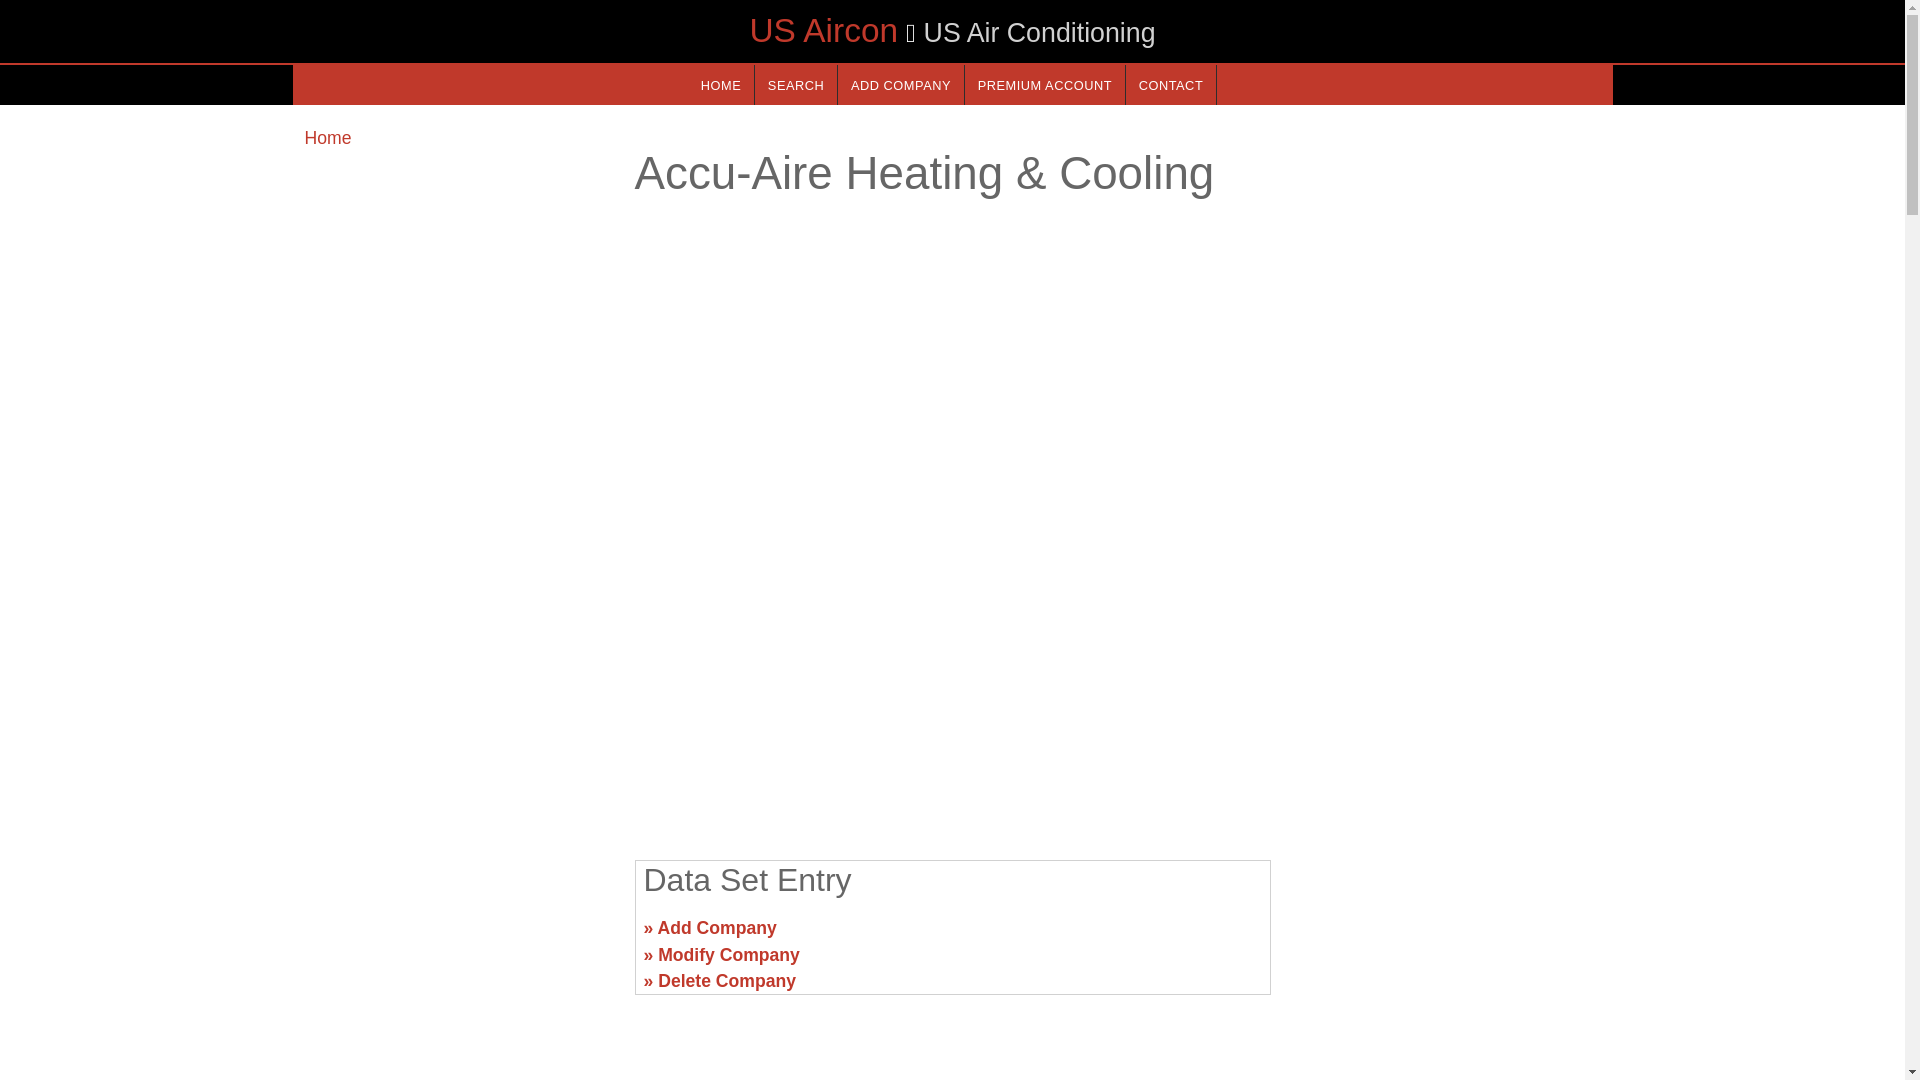  I want to click on HOME, so click(720, 84).